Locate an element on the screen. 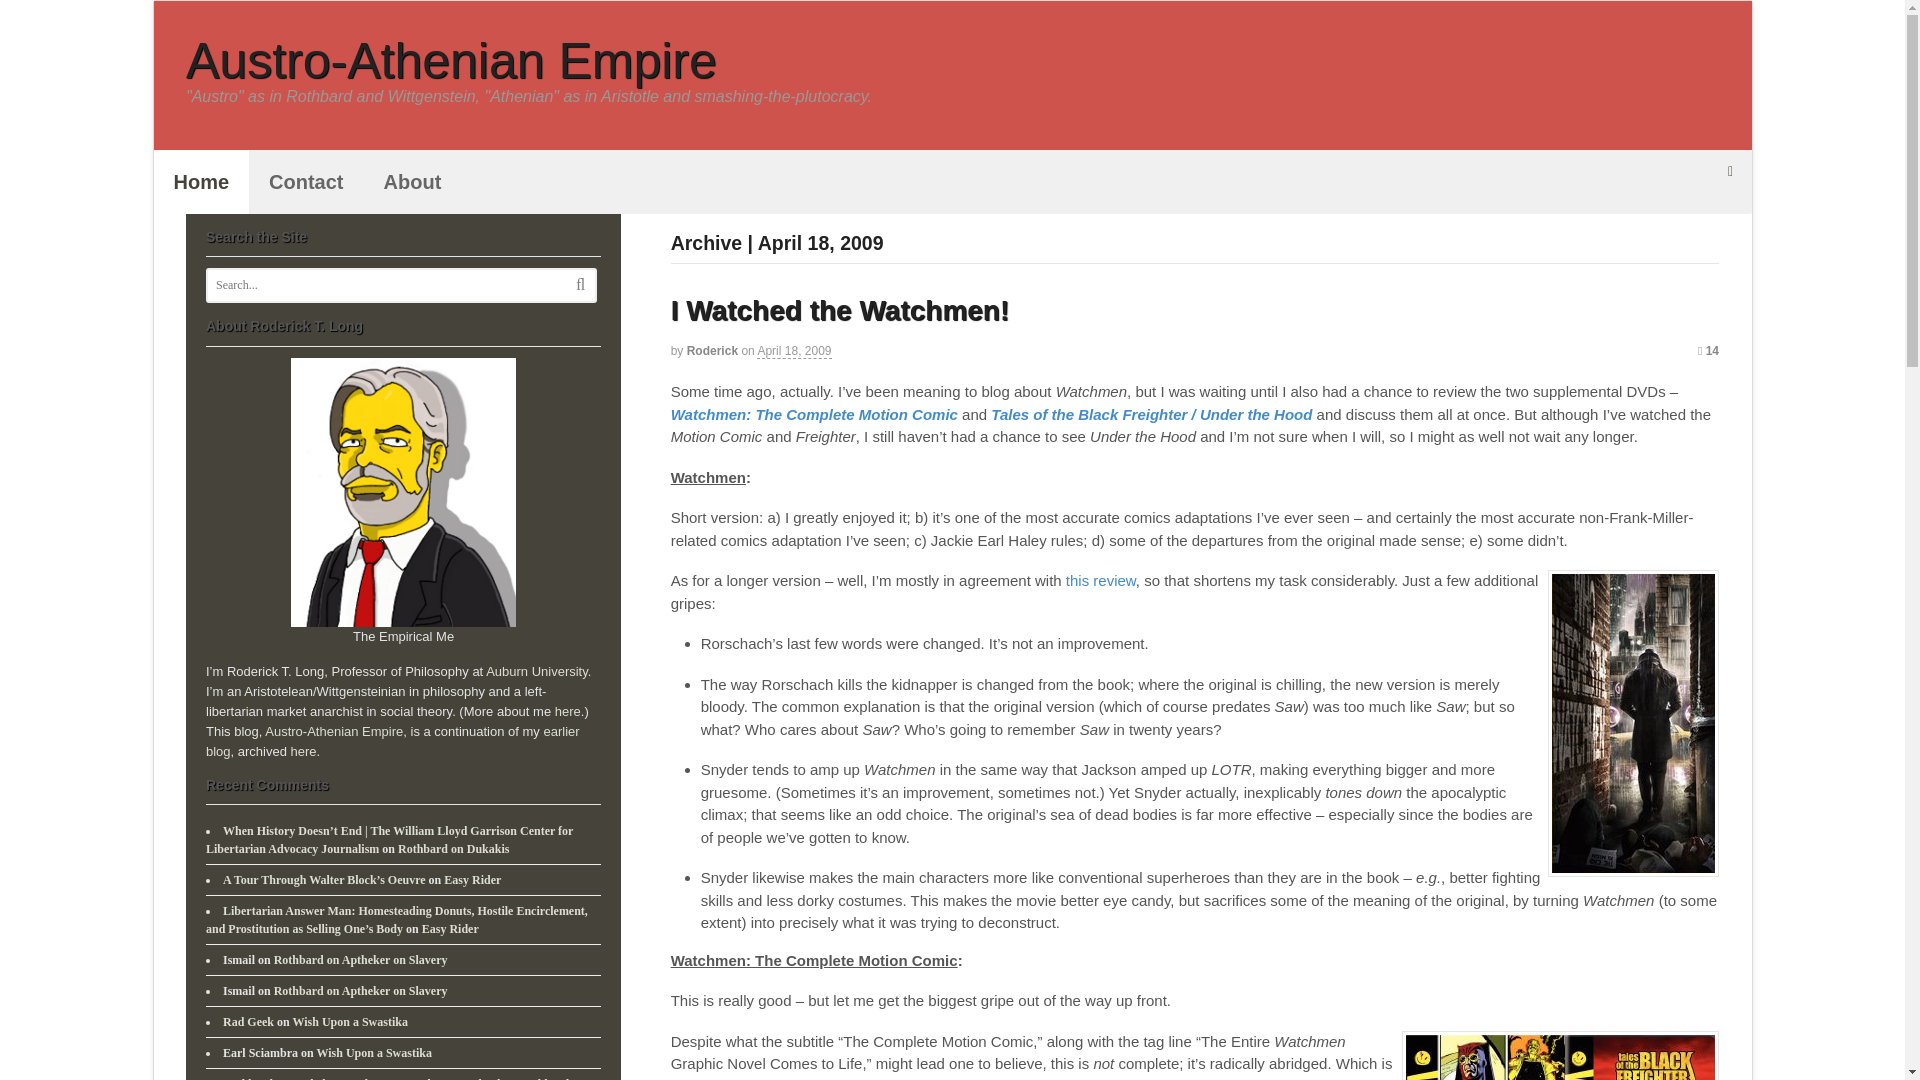 This screenshot has height=1080, width=1920. this review is located at coordinates (1100, 580).